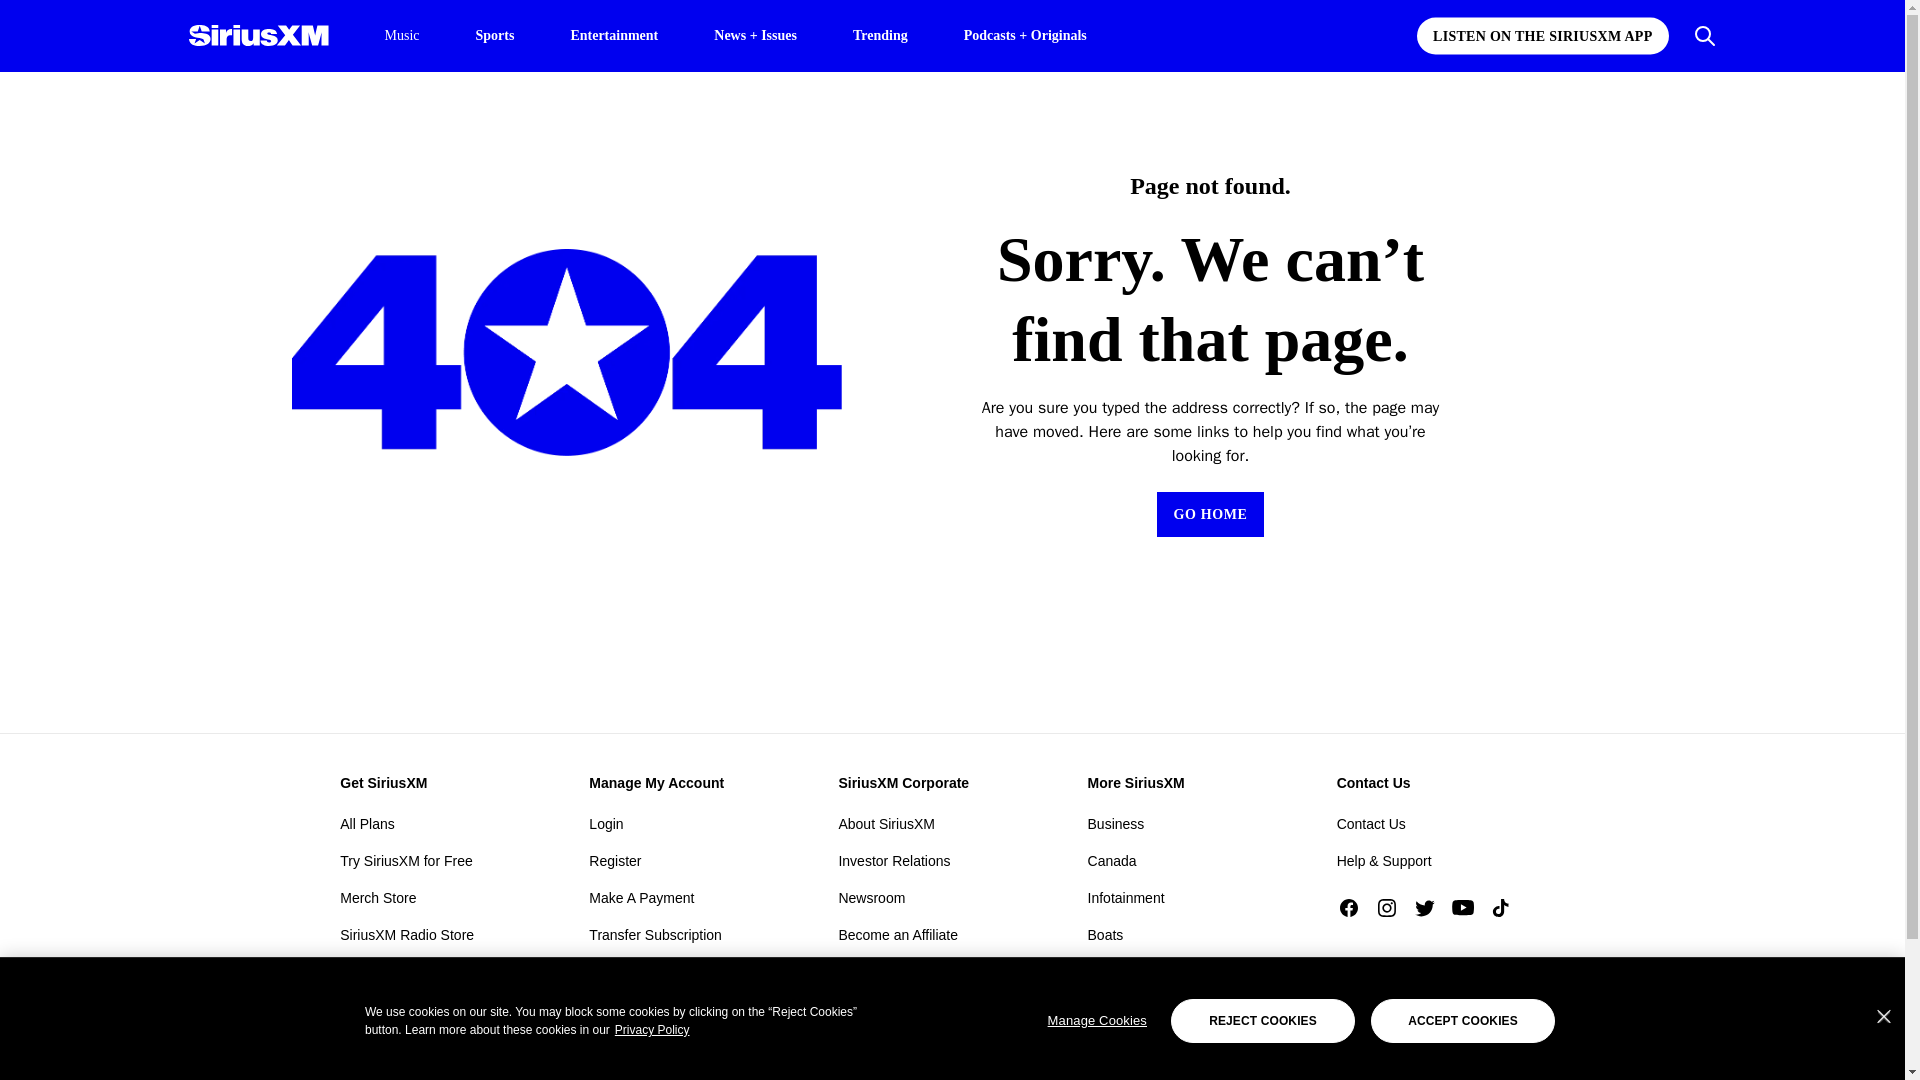 The image size is (1920, 1080). Describe the element at coordinates (606, 824) in the screenshot. I see `Login` at that location.